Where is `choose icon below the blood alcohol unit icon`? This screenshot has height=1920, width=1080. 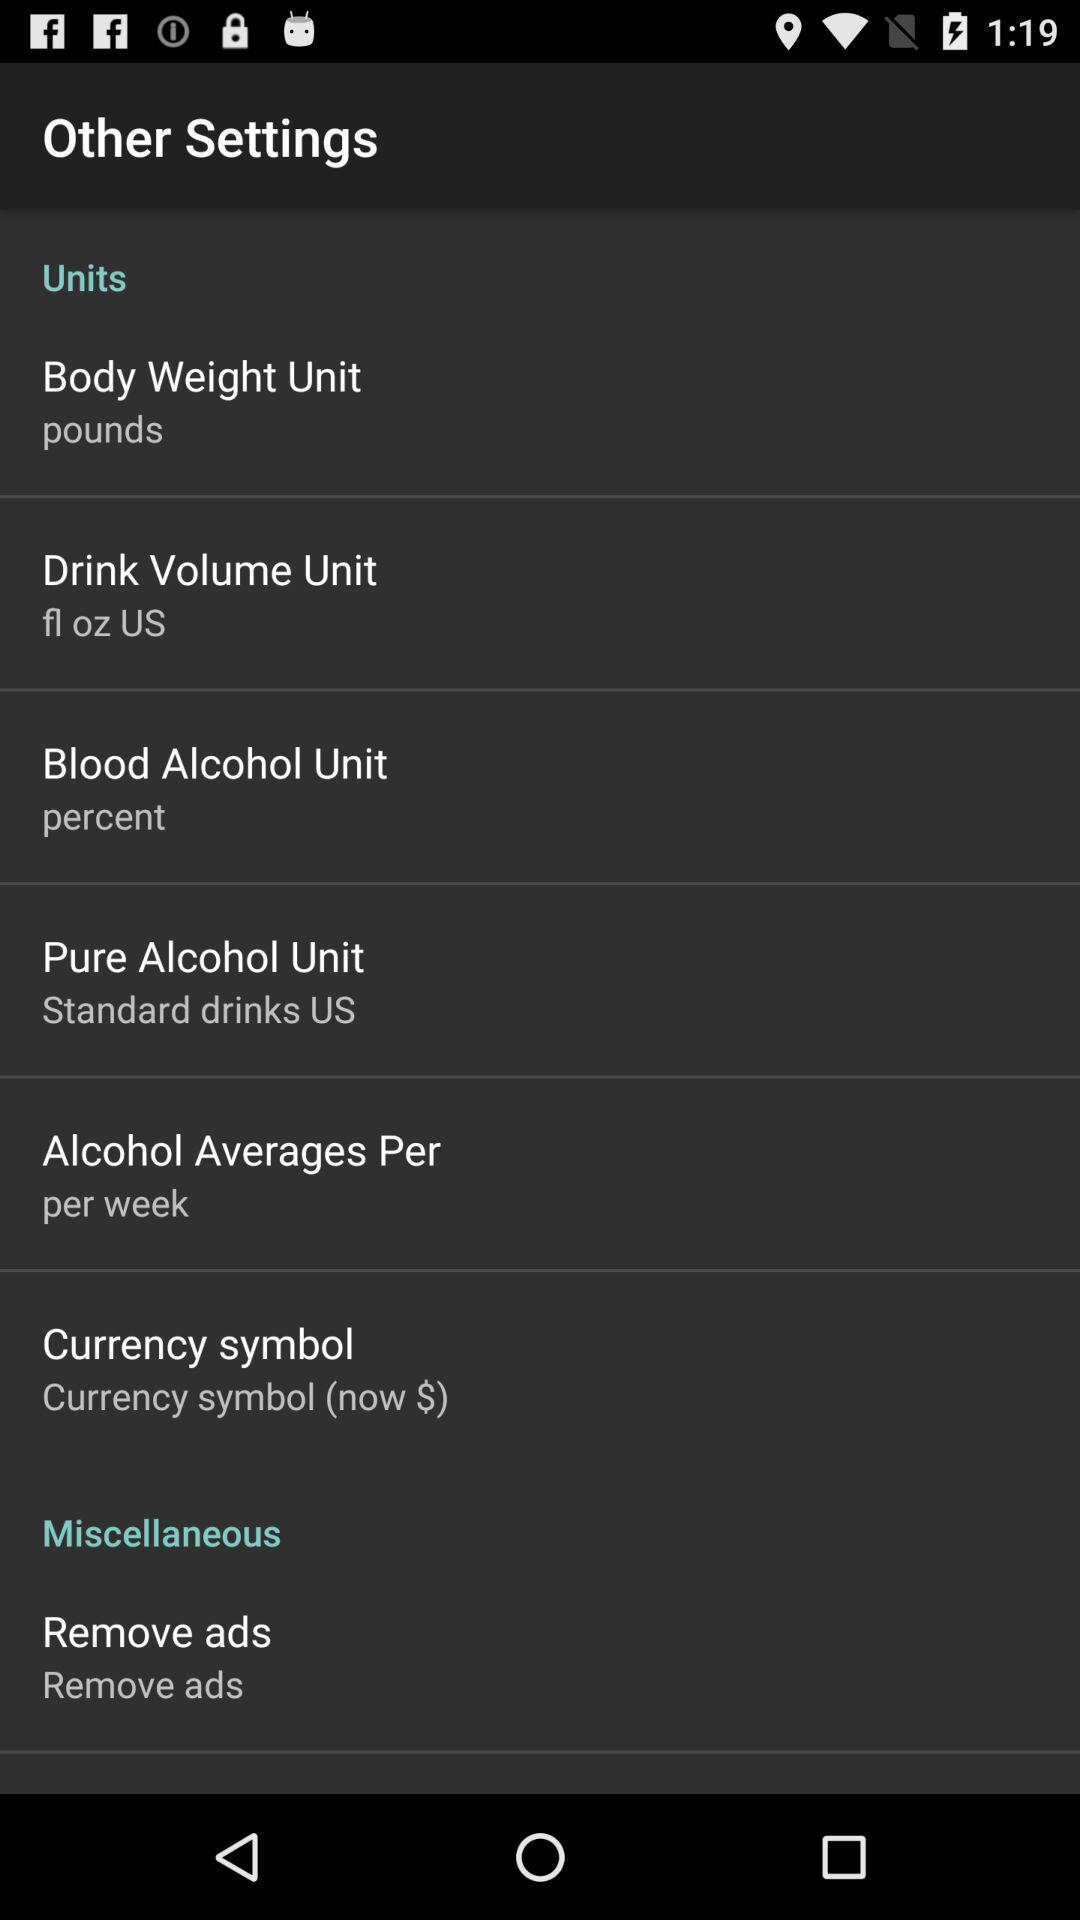 choose icon below the blood alcohol unit icon is located at coordinates (104, 815).